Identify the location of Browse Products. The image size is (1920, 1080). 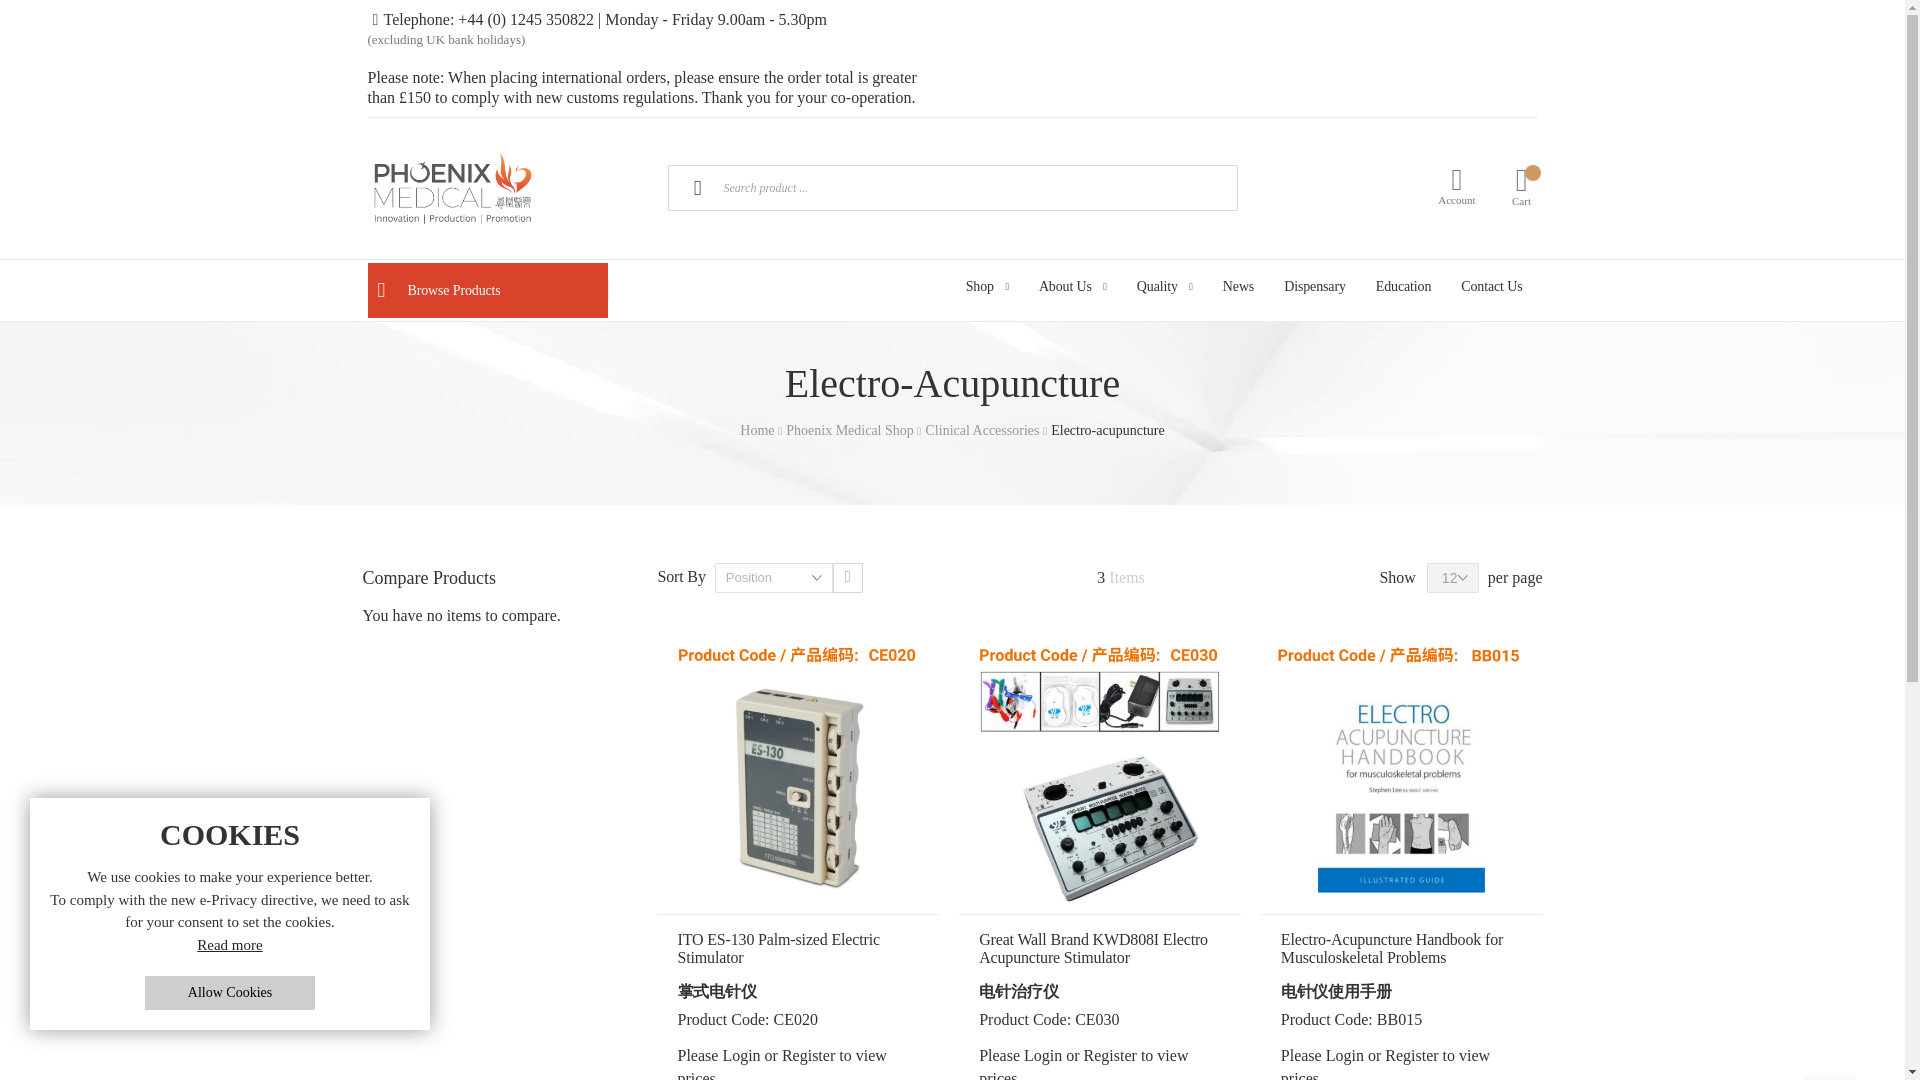
(488, 290).